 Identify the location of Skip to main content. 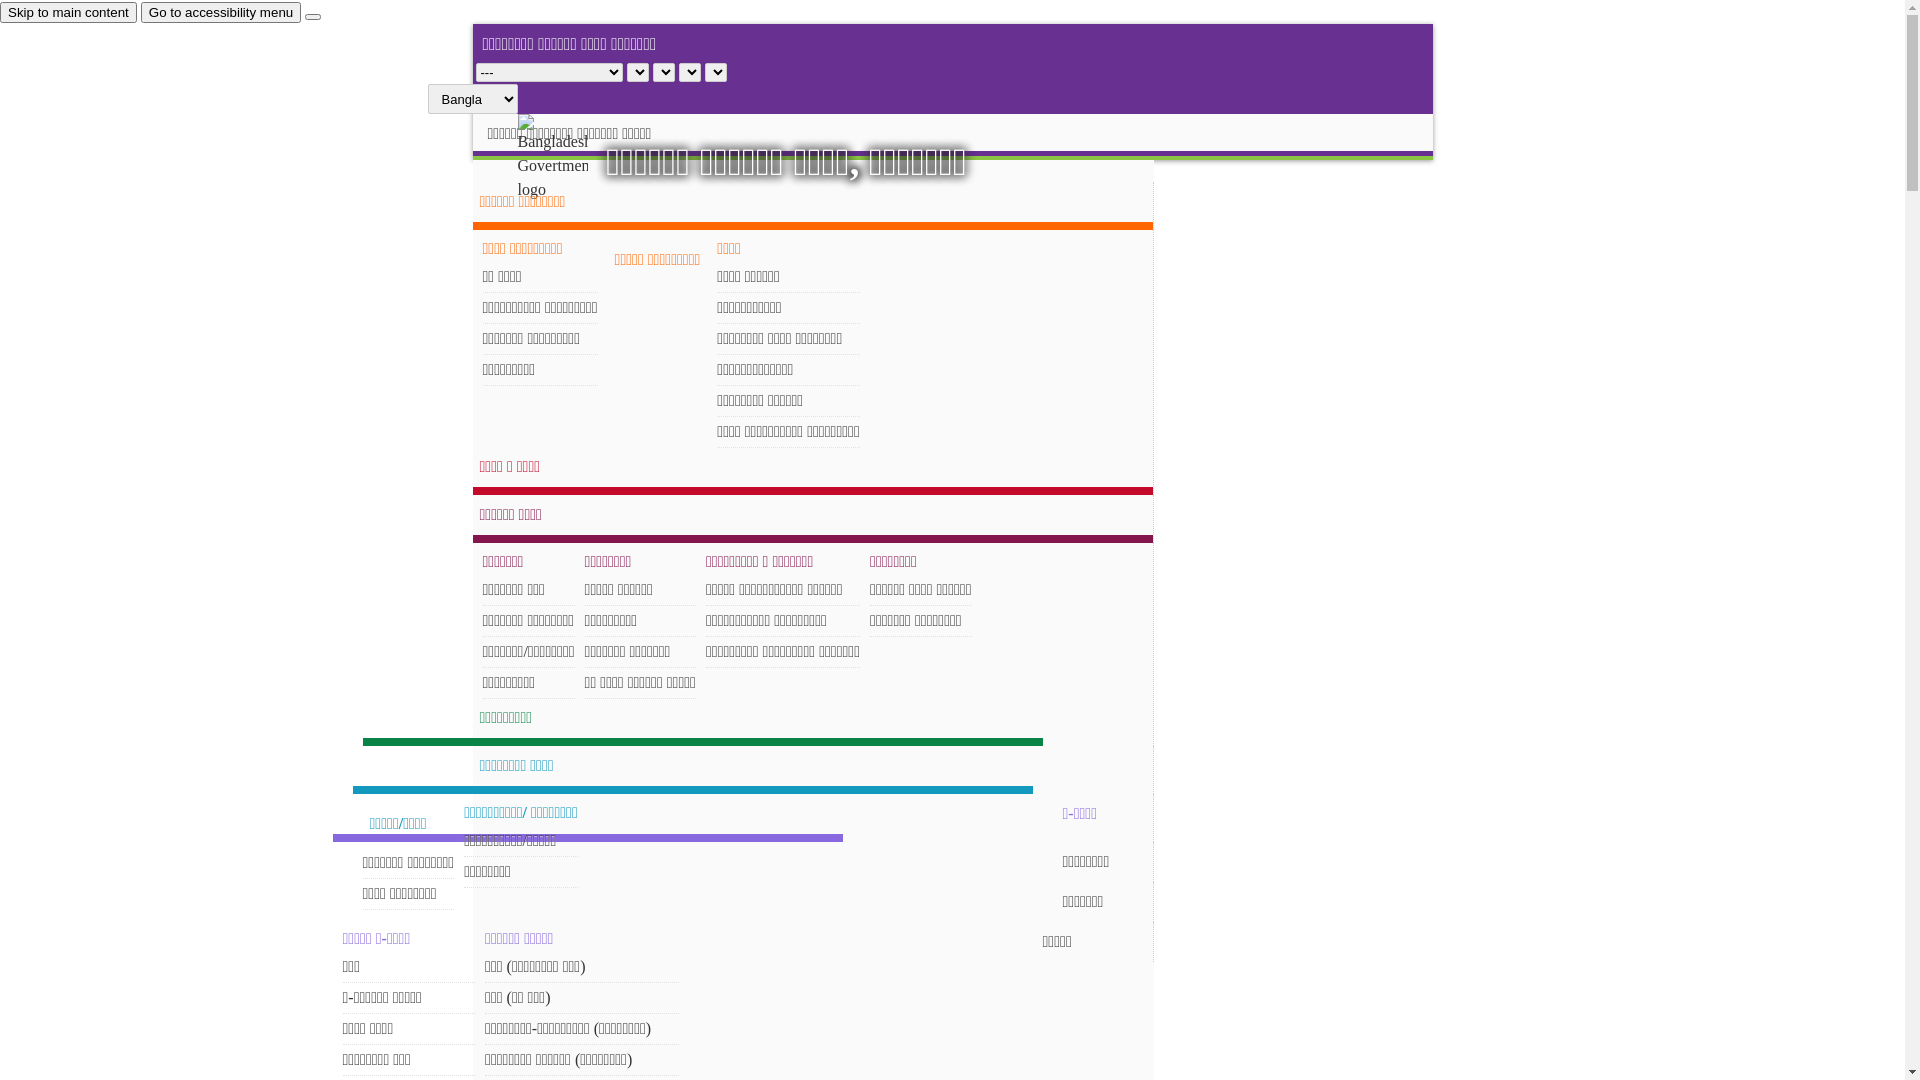
(68, 12).